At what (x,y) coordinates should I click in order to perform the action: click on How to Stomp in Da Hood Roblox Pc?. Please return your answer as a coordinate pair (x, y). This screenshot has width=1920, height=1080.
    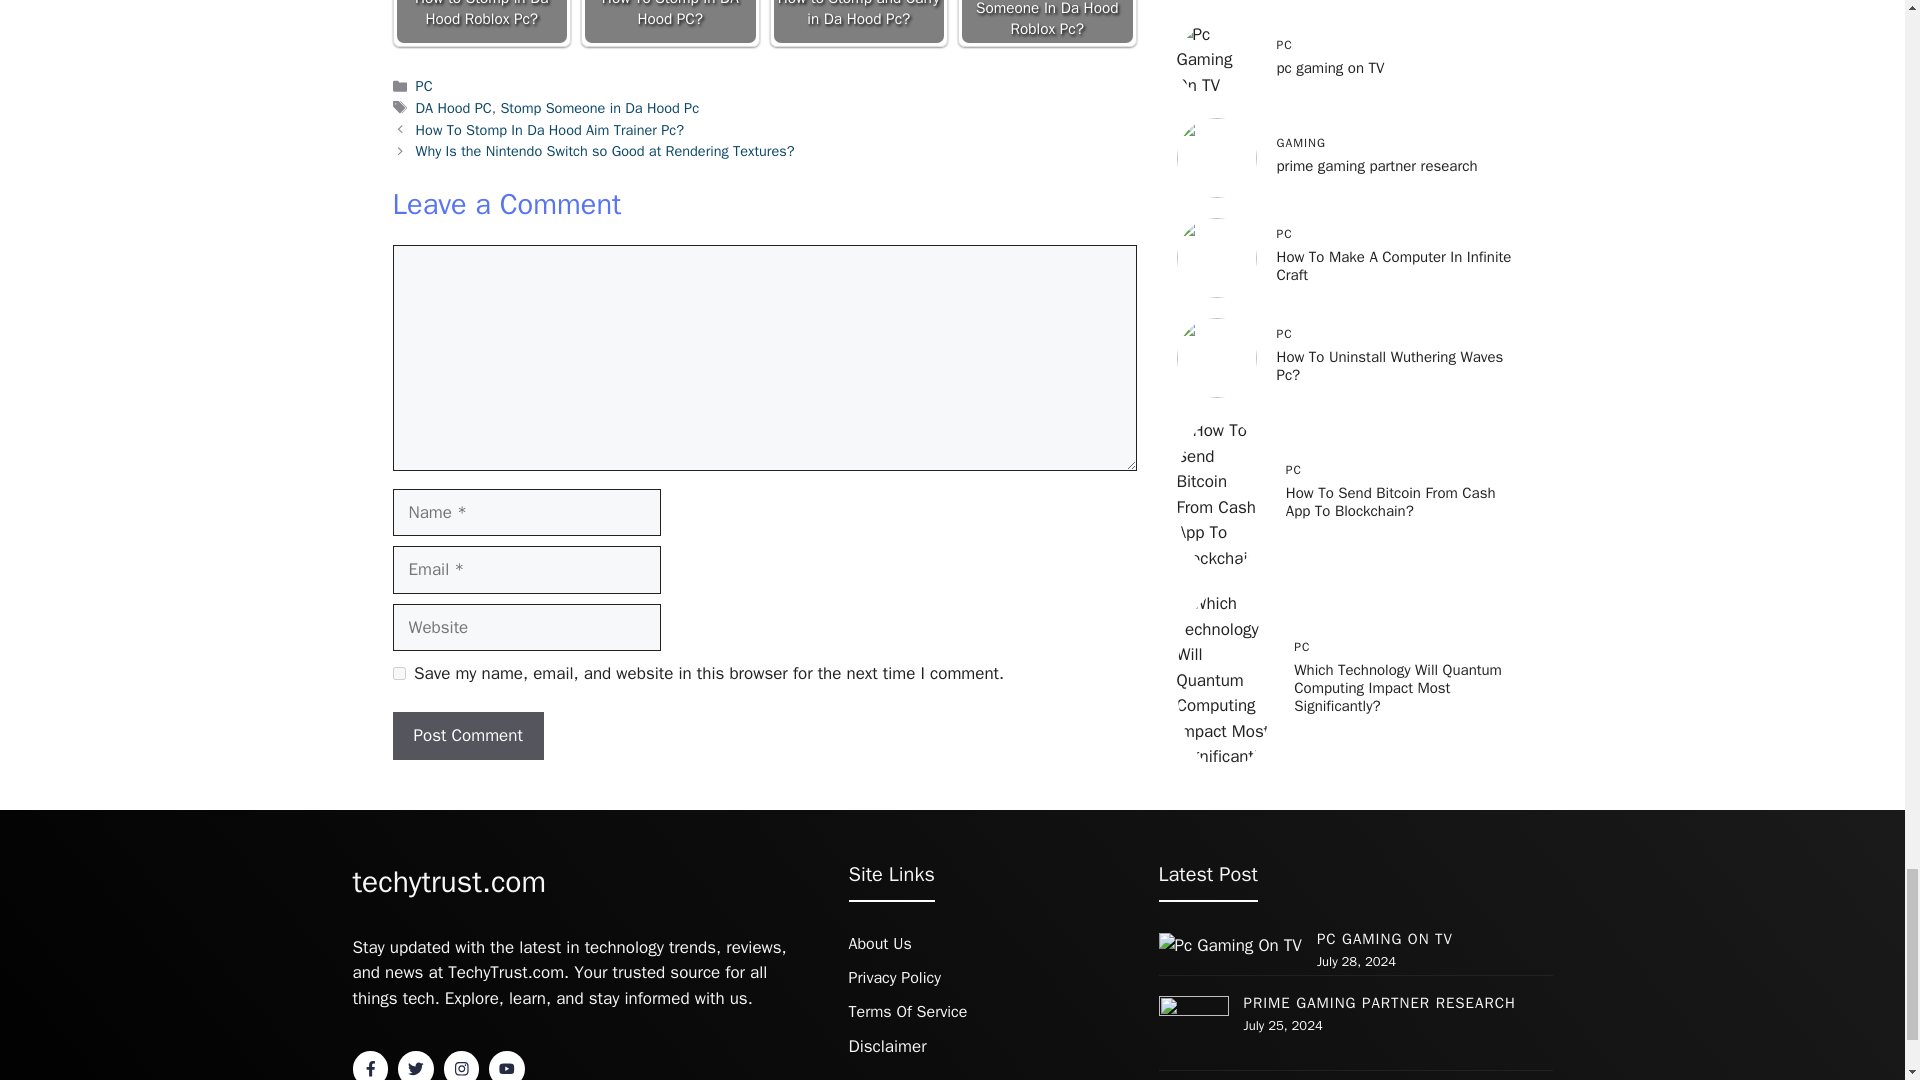
    Looking at the image, I should click on (482, 23).